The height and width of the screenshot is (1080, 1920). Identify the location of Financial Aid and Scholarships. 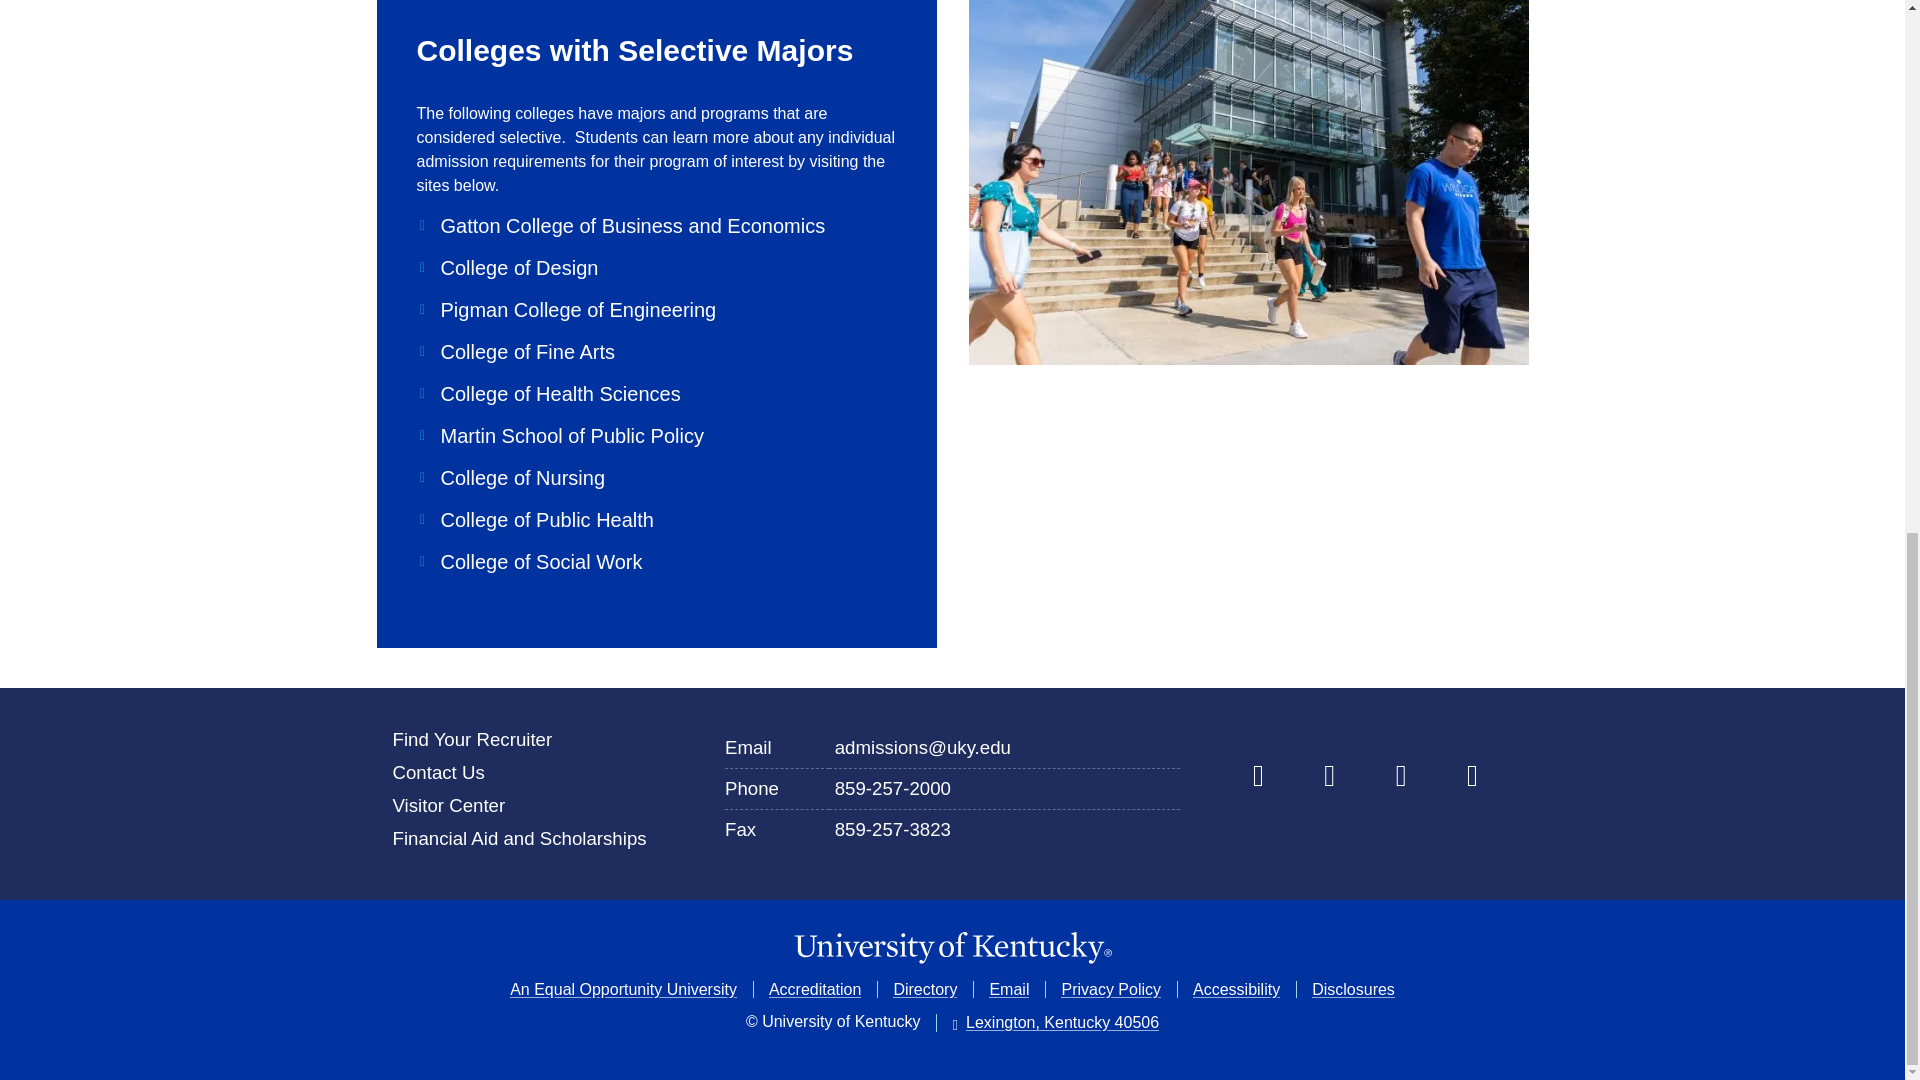
(518, 838).